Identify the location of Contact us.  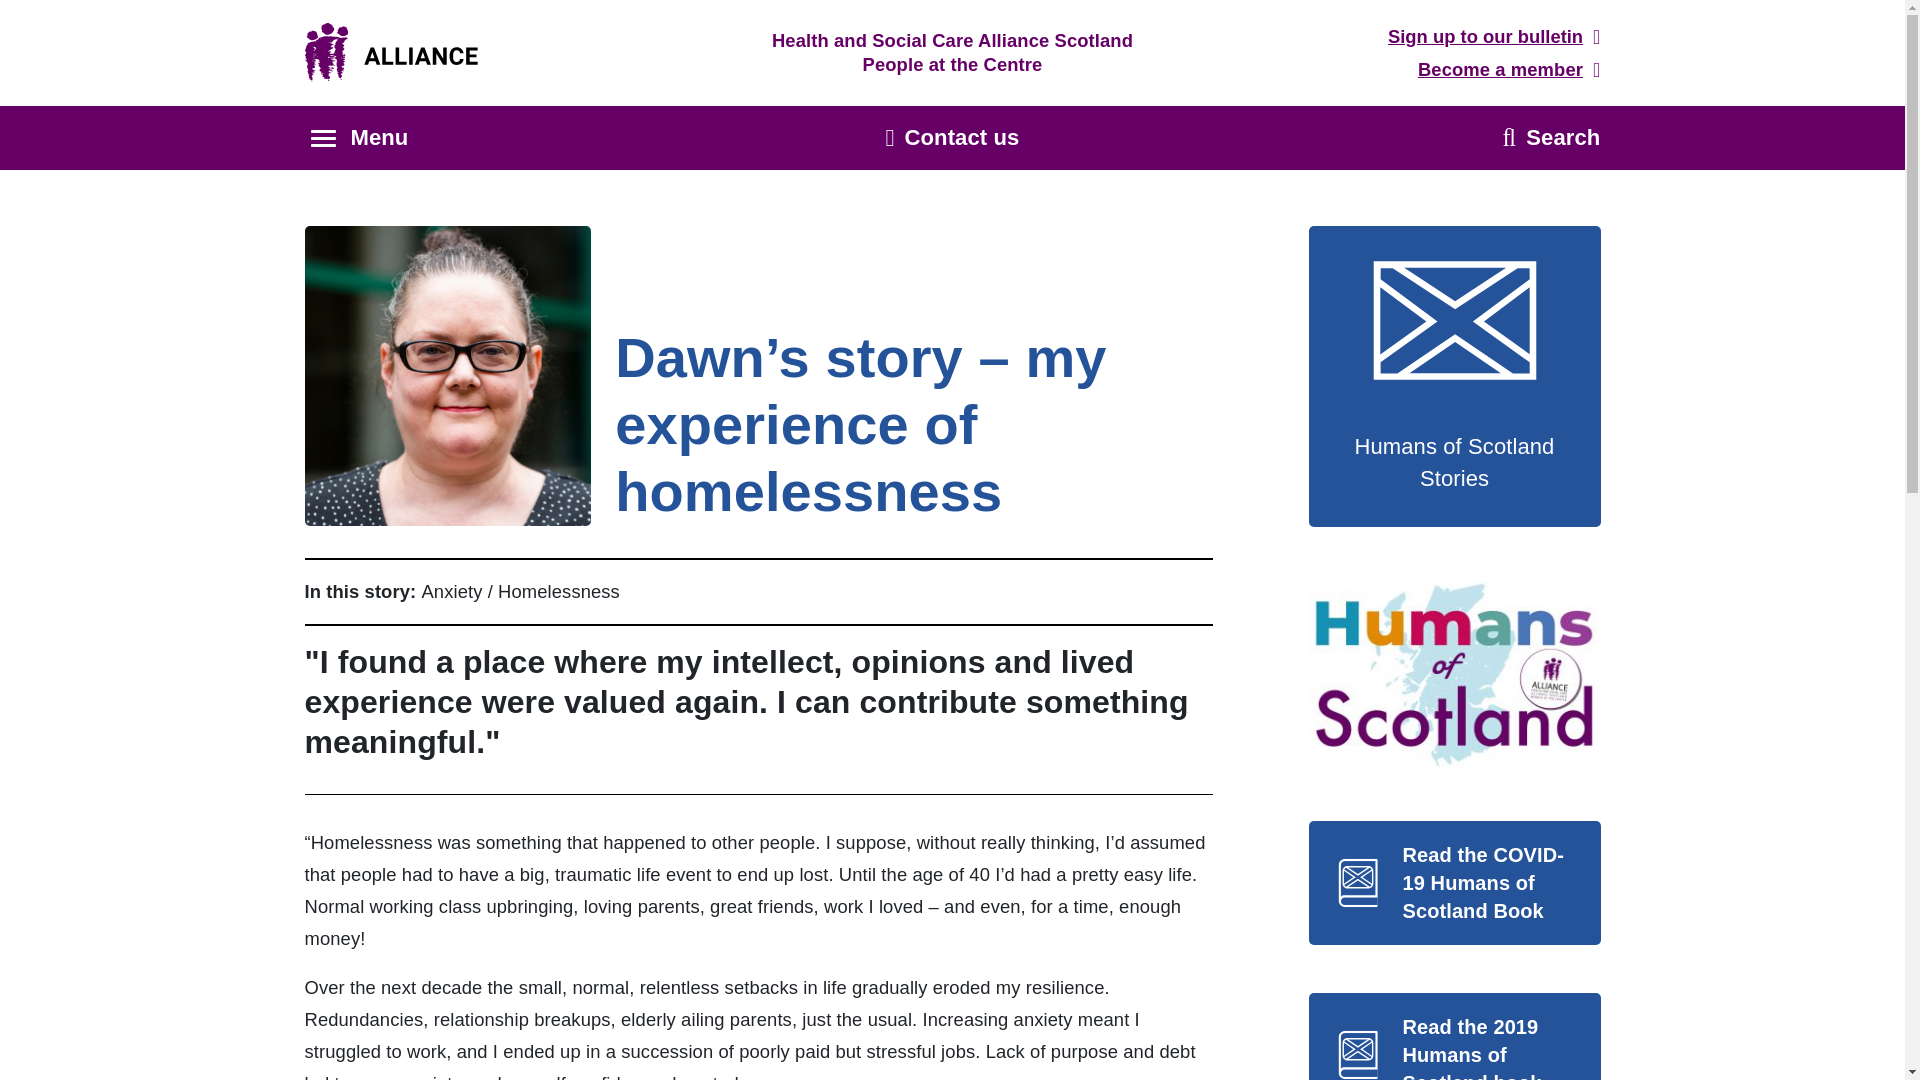
(952, 138).